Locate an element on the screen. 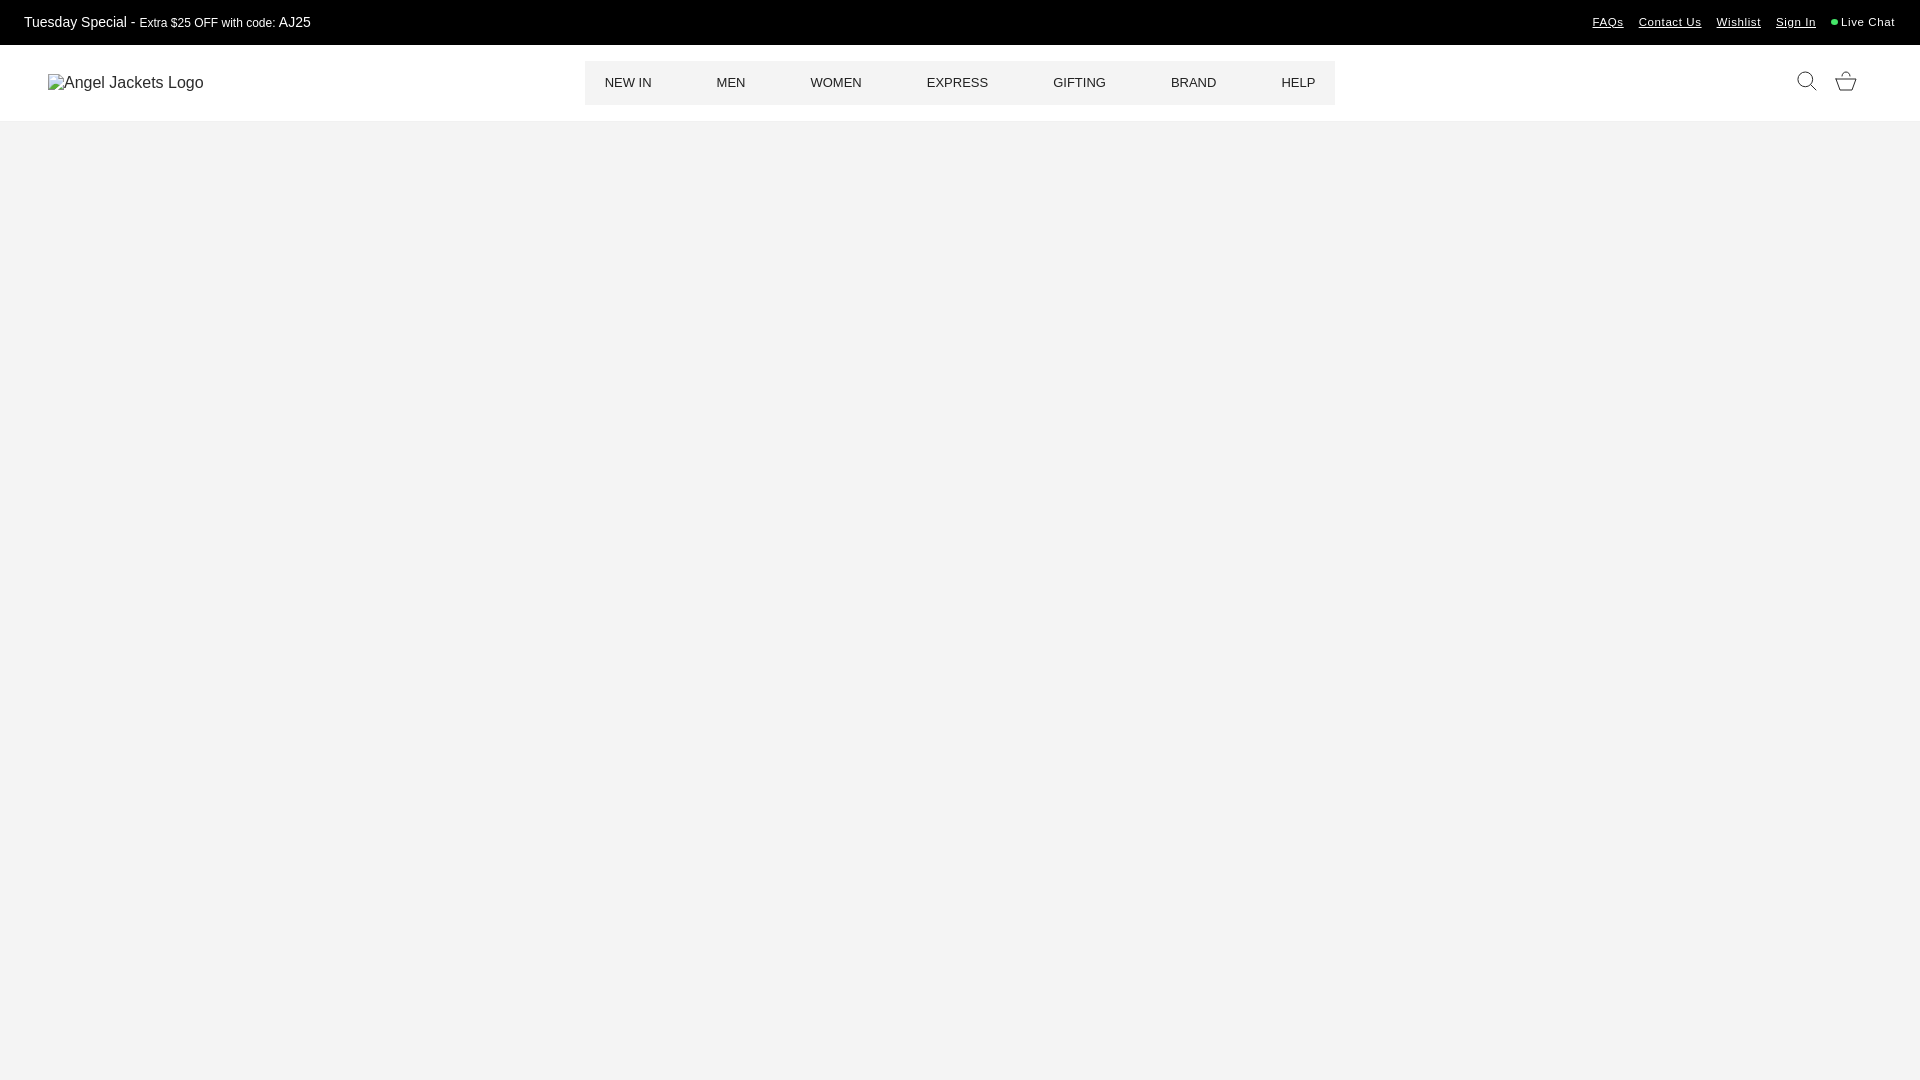 The height and width of the screenshot is (1080, 1920). Sign In is located at coordinates (1796, 22).